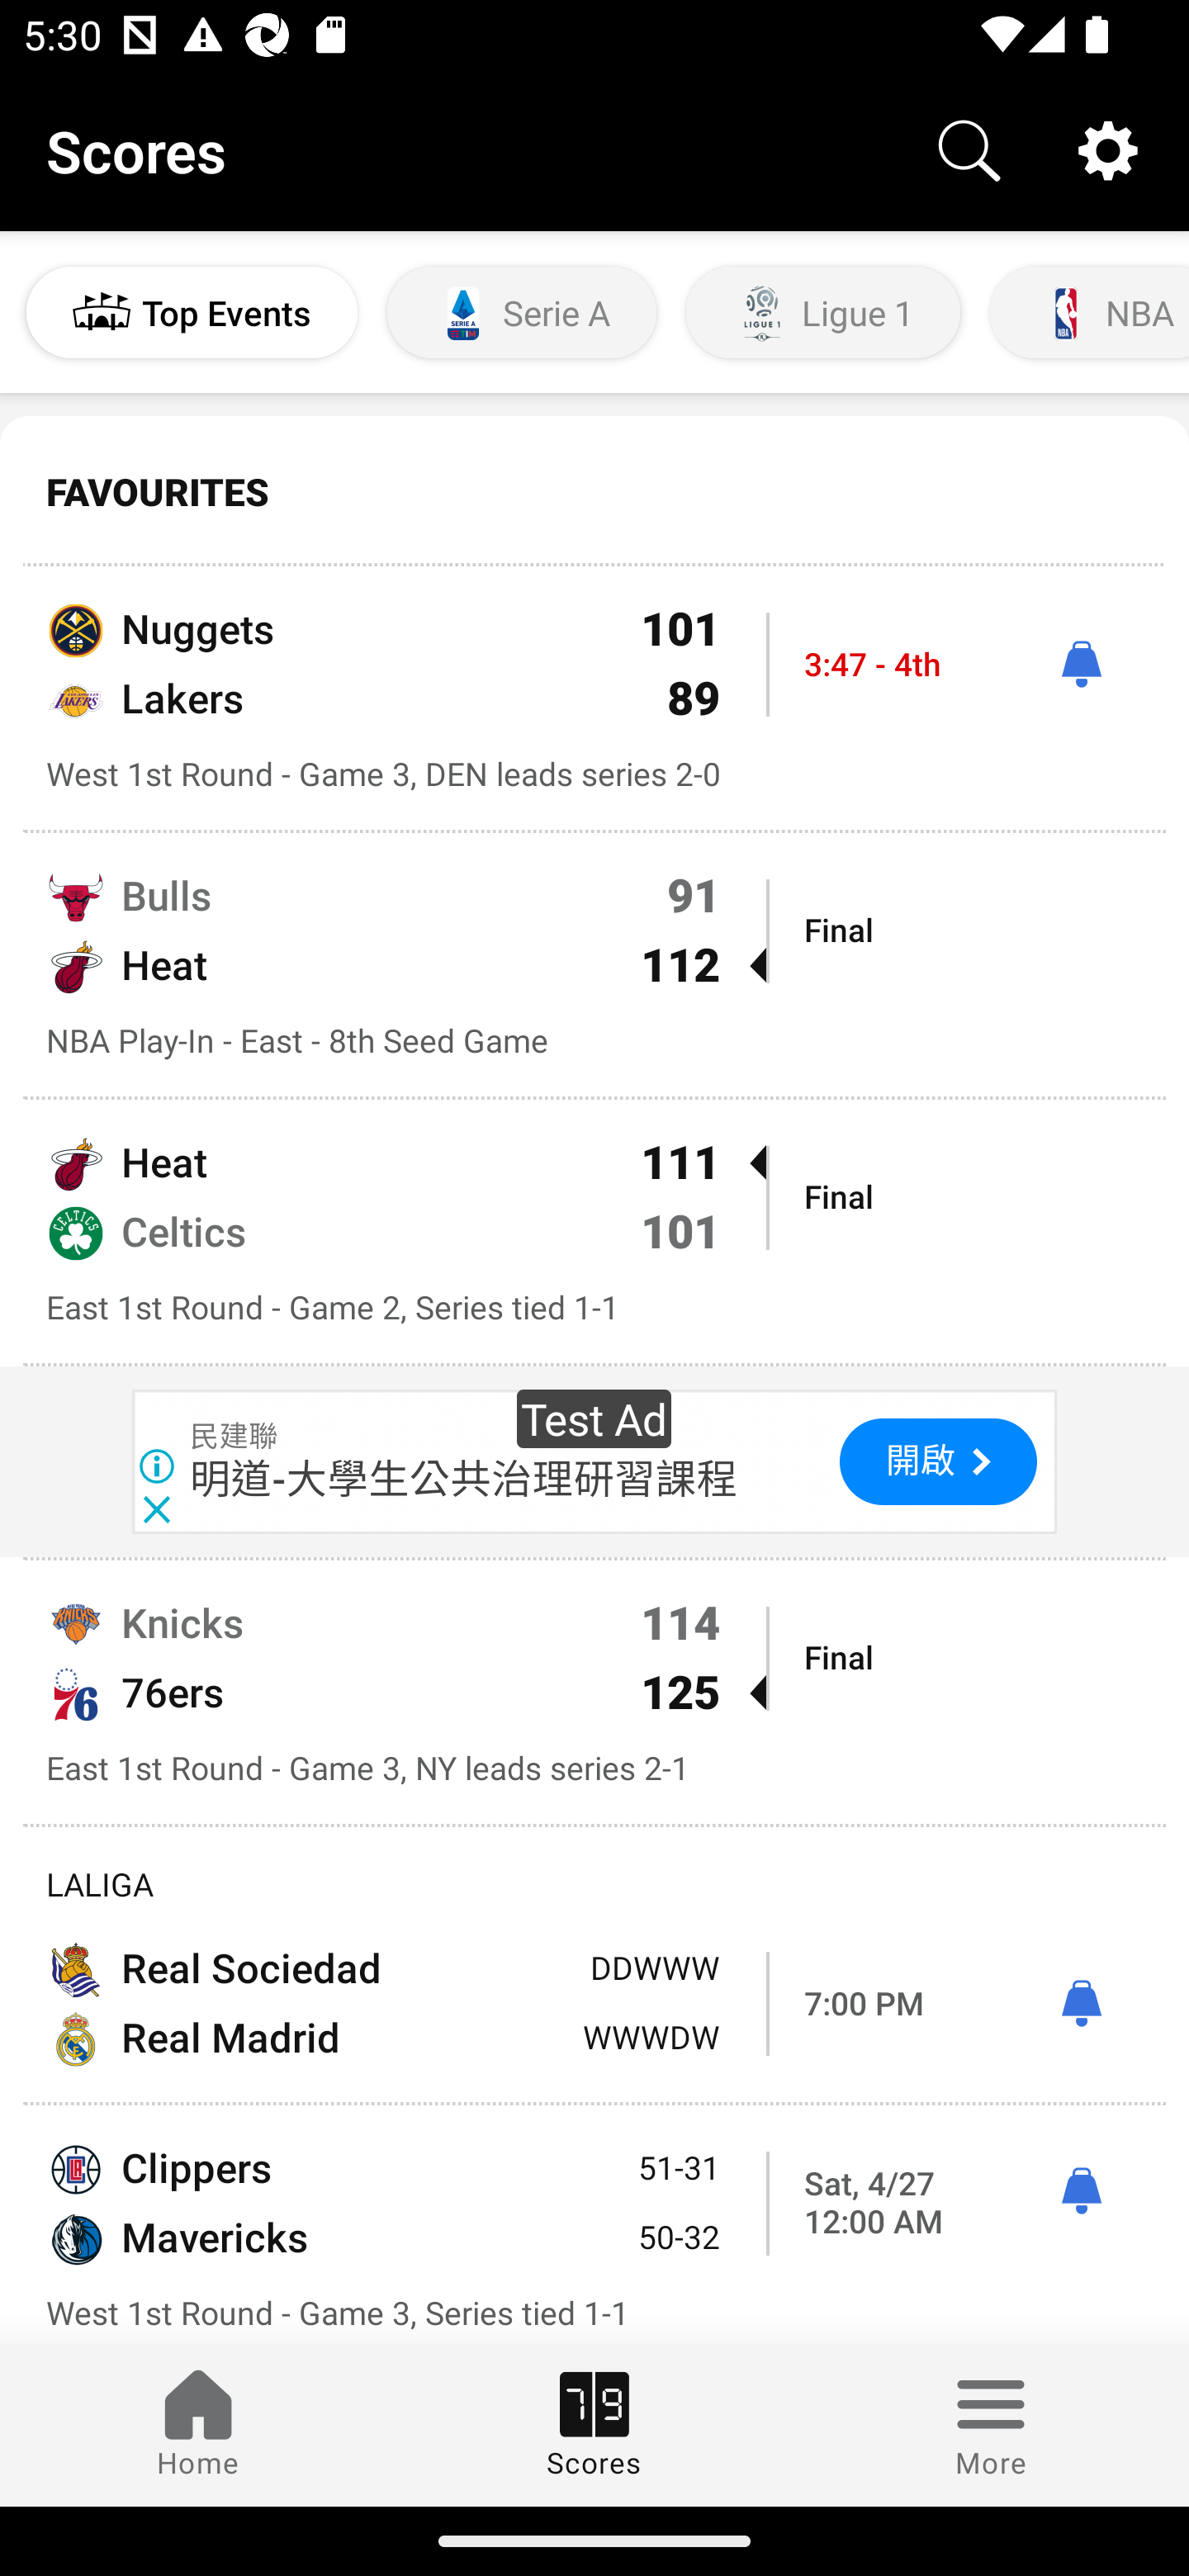  I want to click on Serie A, so click(522, 313).